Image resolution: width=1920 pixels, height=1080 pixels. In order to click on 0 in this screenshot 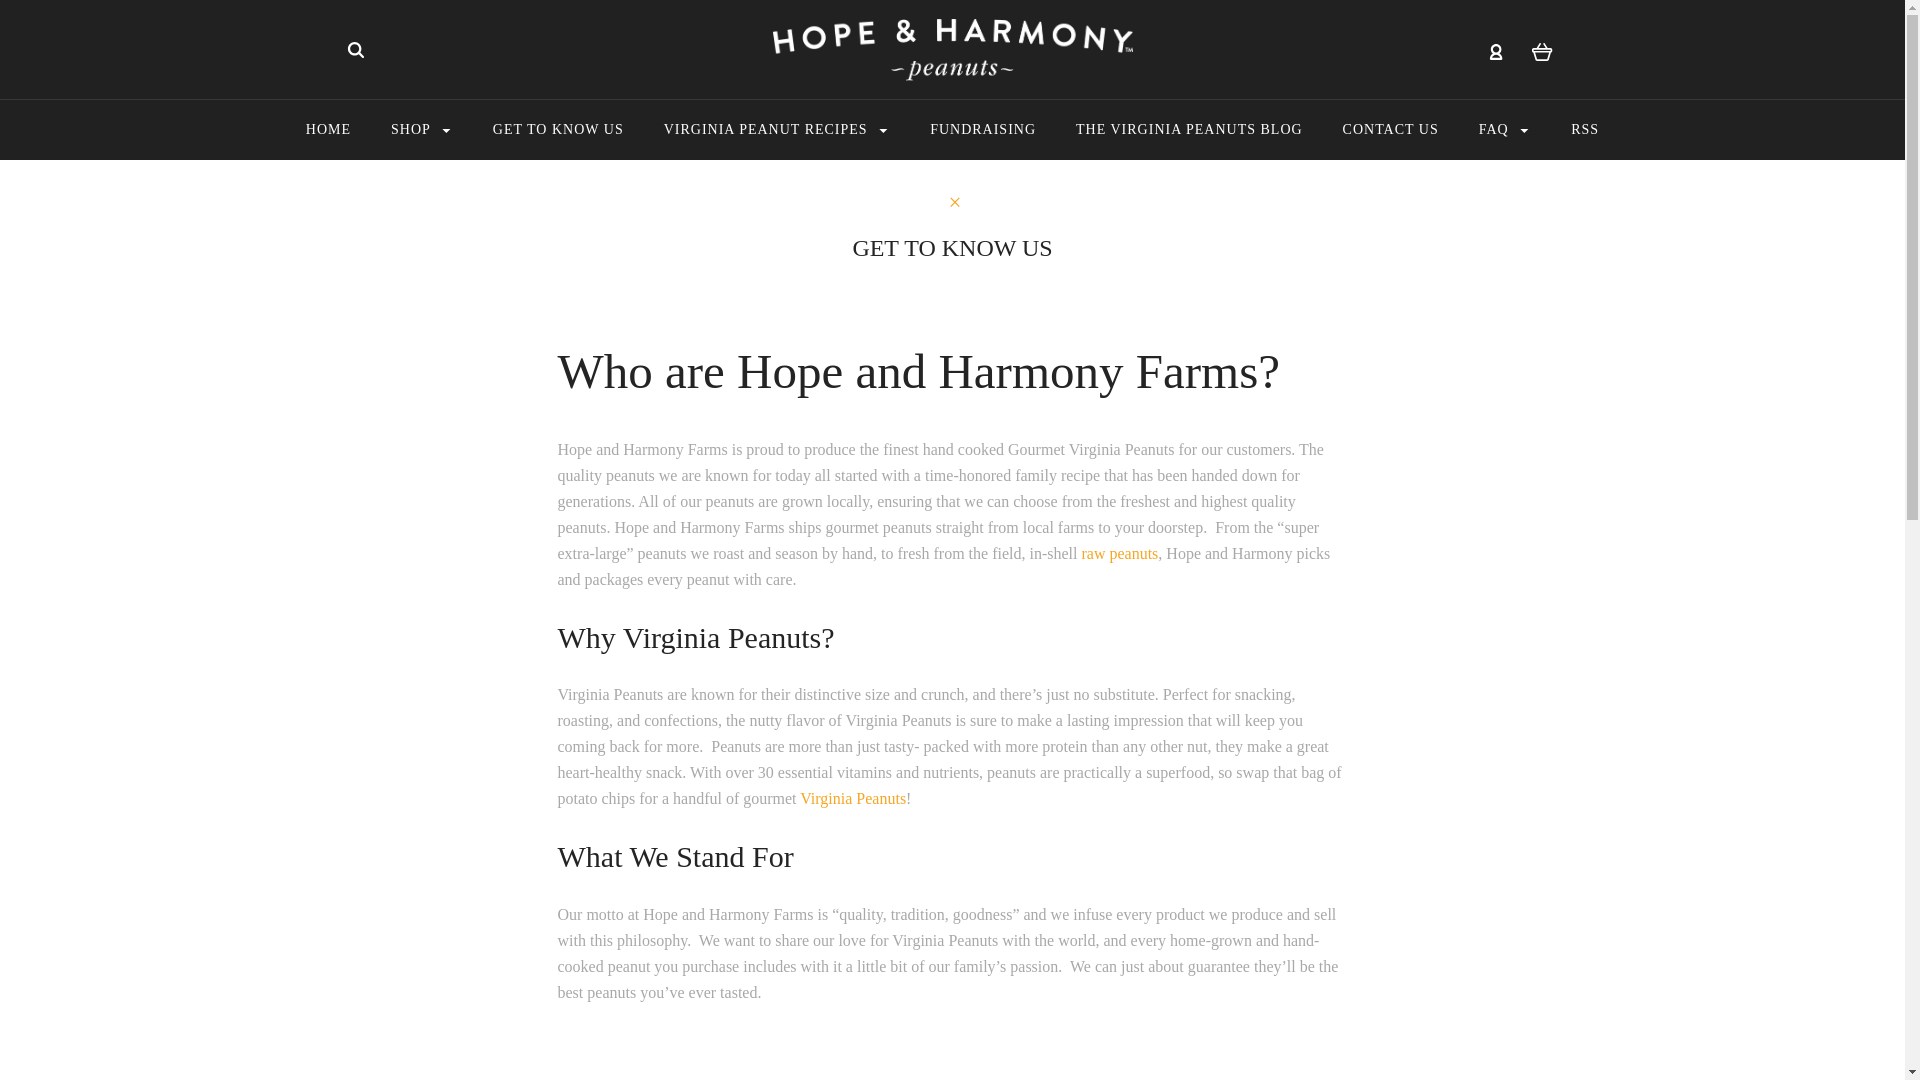, I will do `click(1542, 50)`.